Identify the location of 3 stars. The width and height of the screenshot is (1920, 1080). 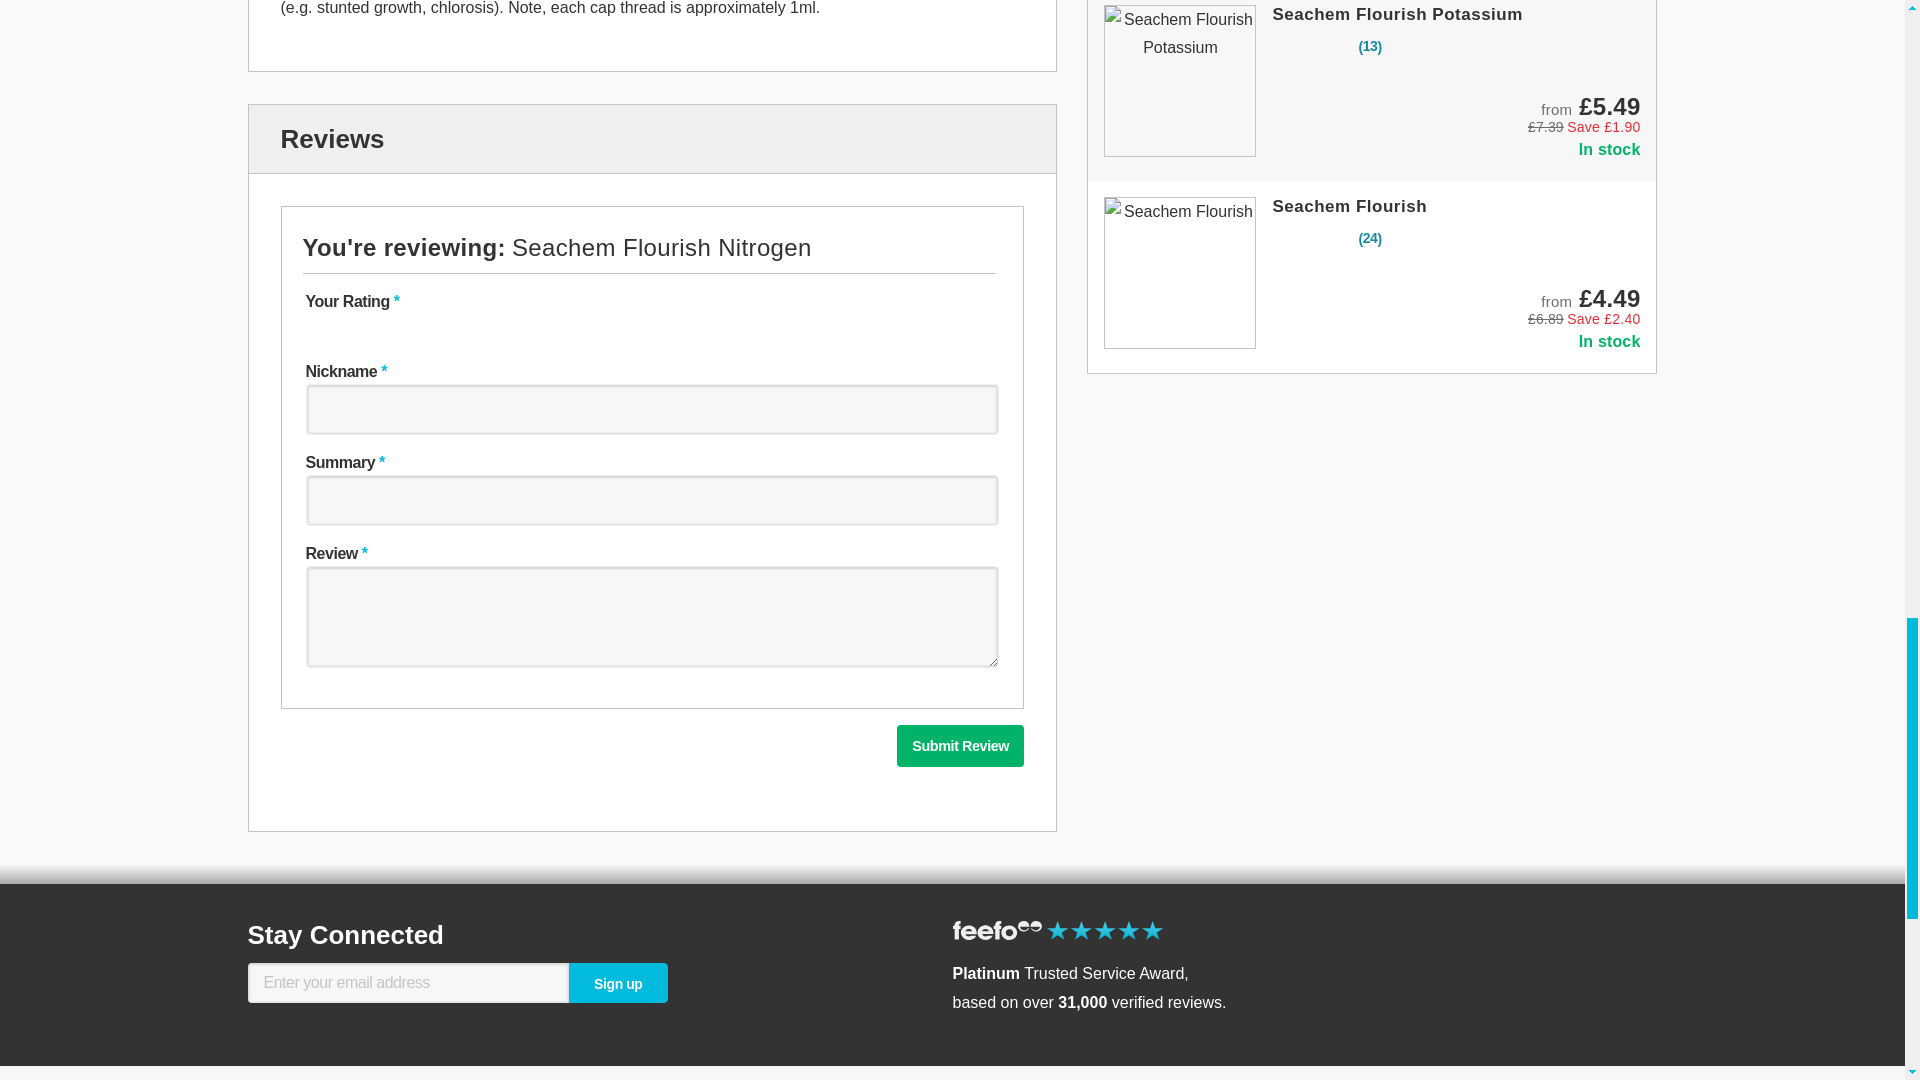
(400, 329).